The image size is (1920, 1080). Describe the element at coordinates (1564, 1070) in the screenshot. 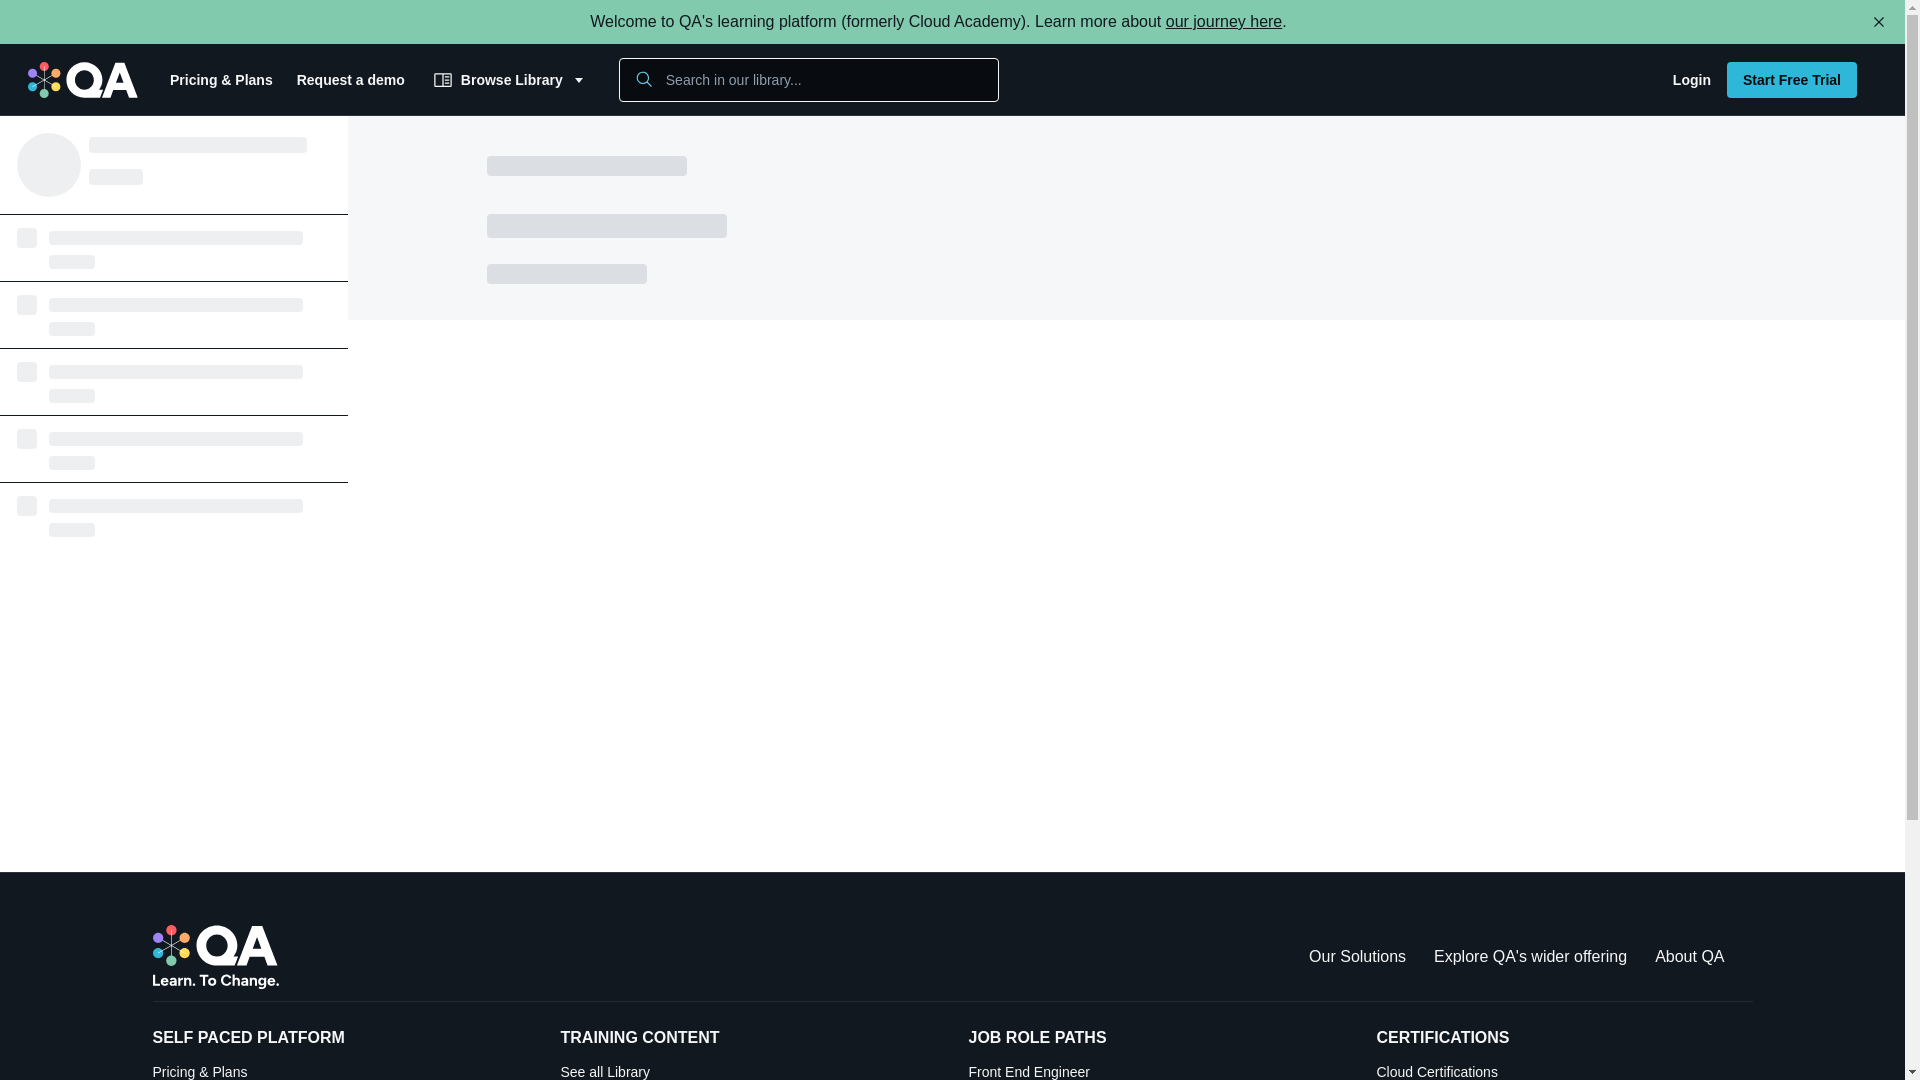

I see `Our Solutions` at that location.